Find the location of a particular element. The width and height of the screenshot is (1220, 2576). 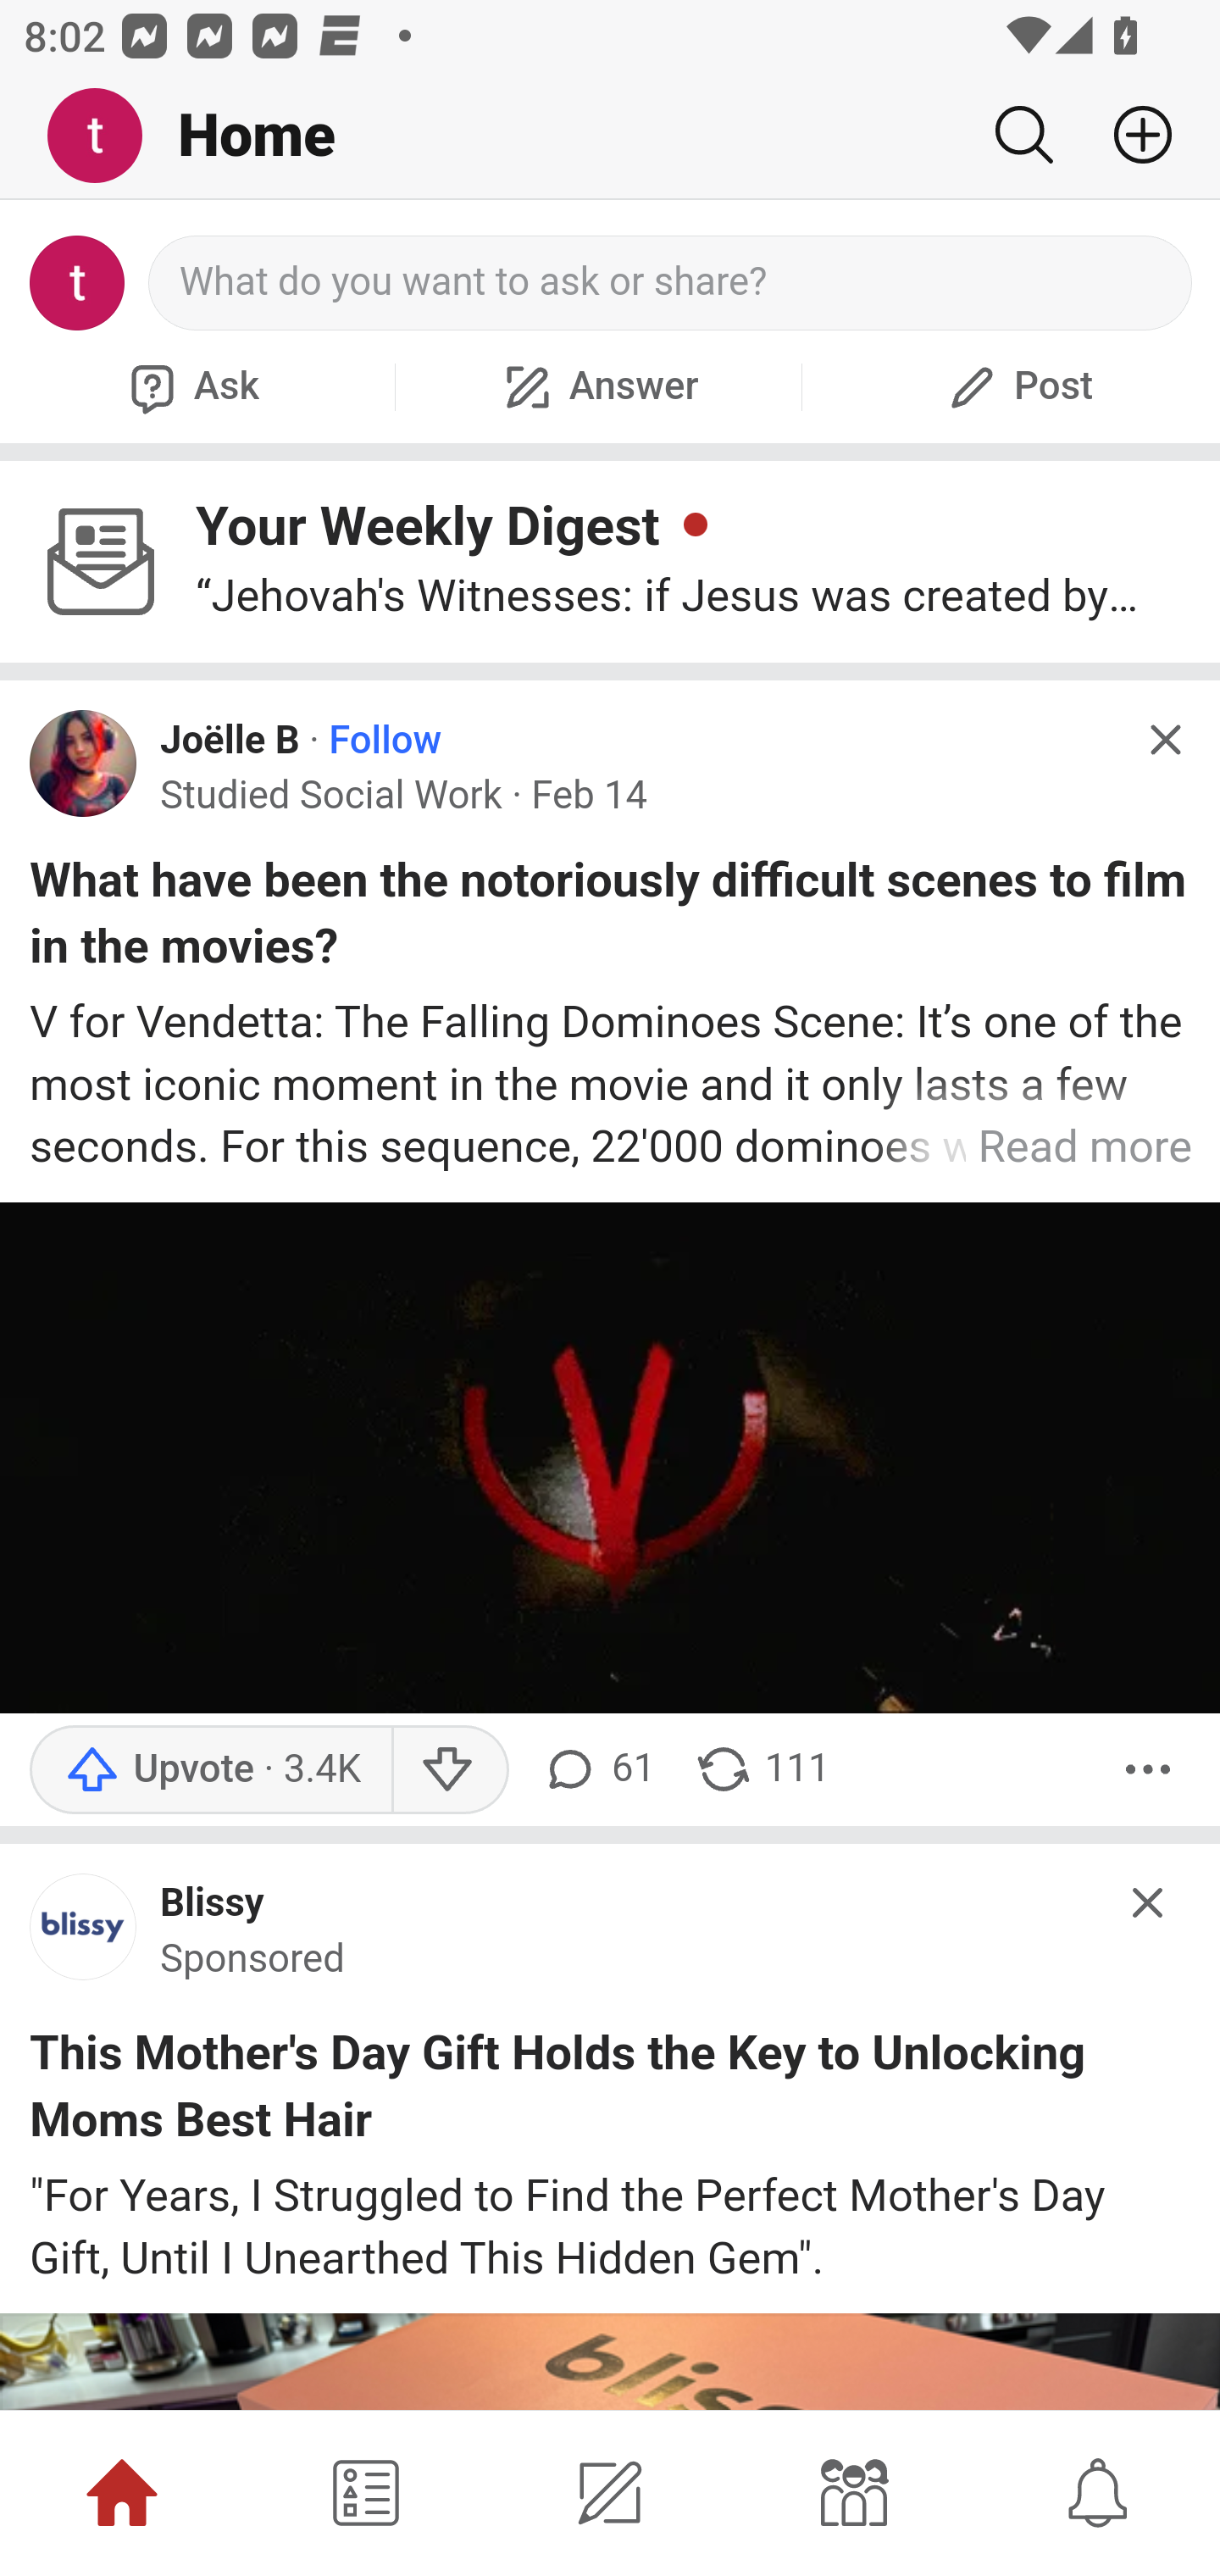

Search is located at coordinates (1023, 135).